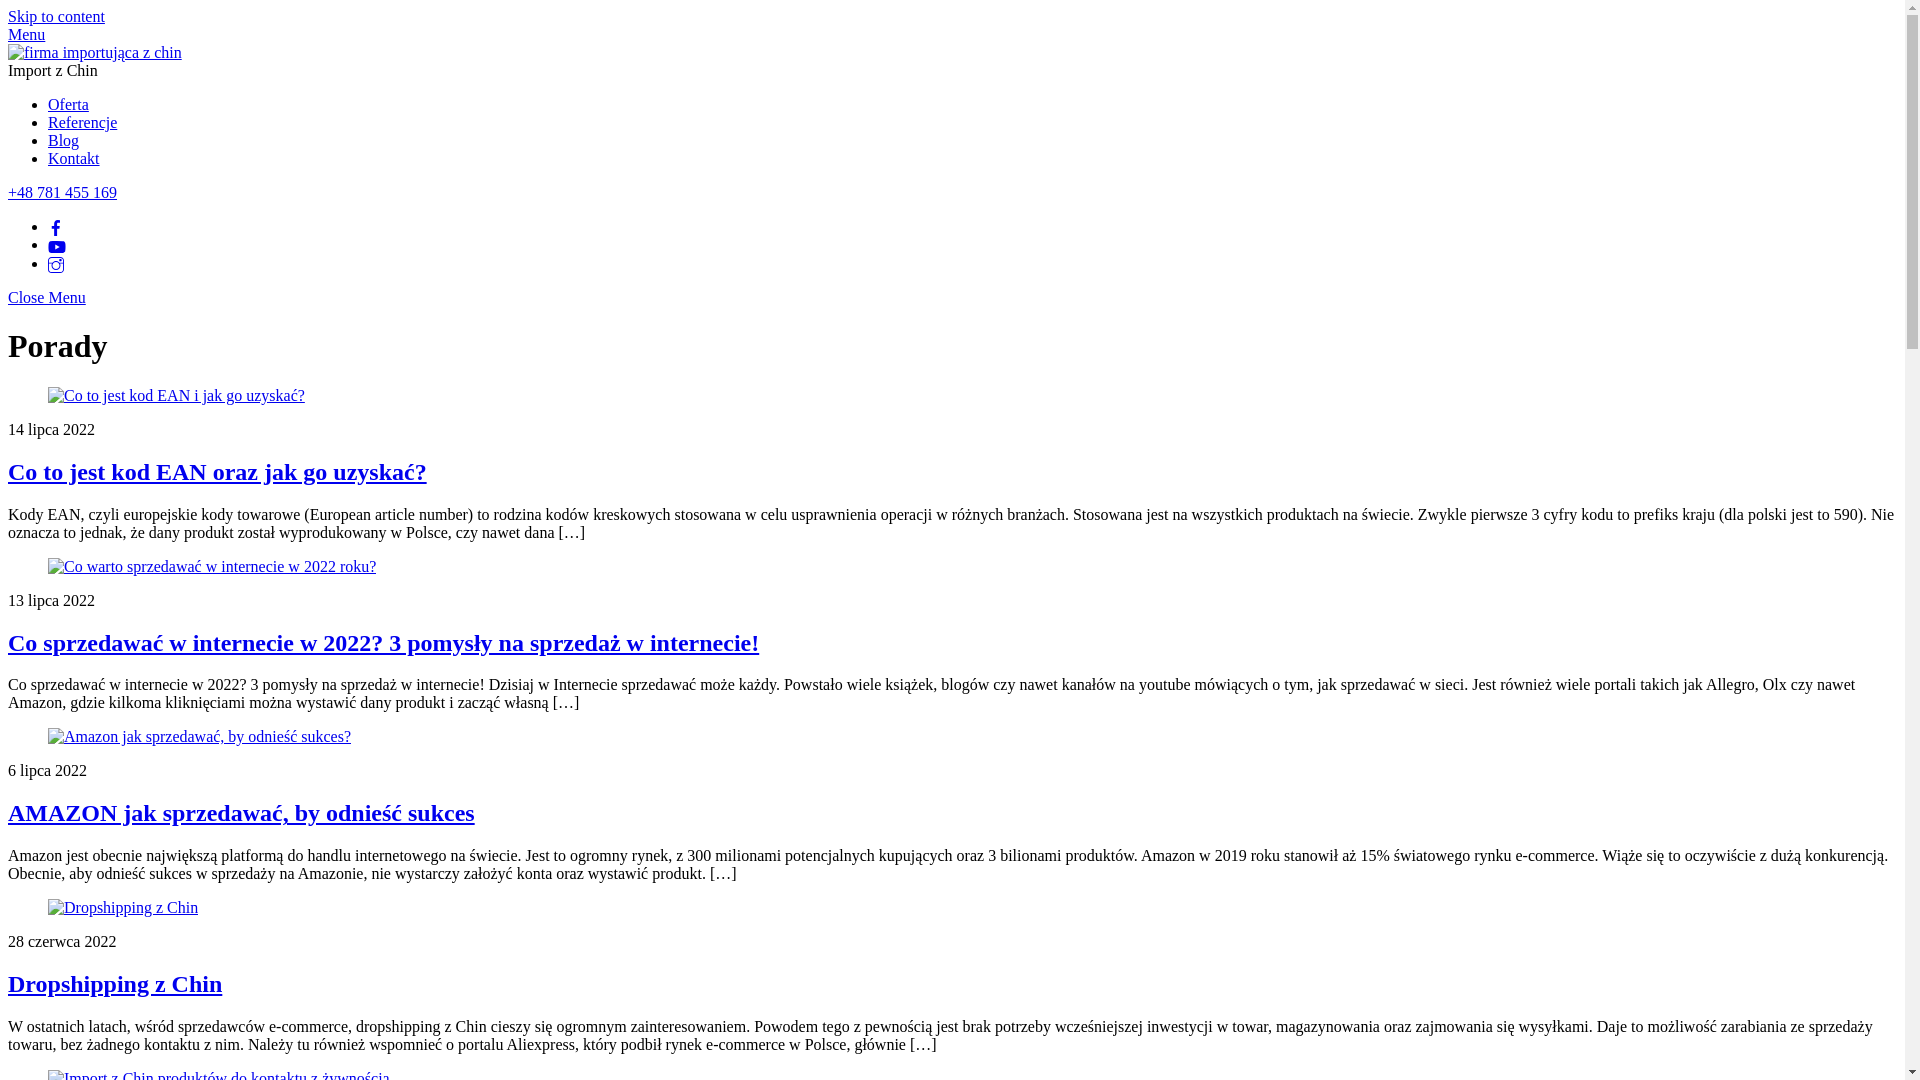 This screenshot has width=1920, height=1080. Describe the element at coordinates (115, 984) in the screenshot. I see `Dropshipping z Chin` at that location.